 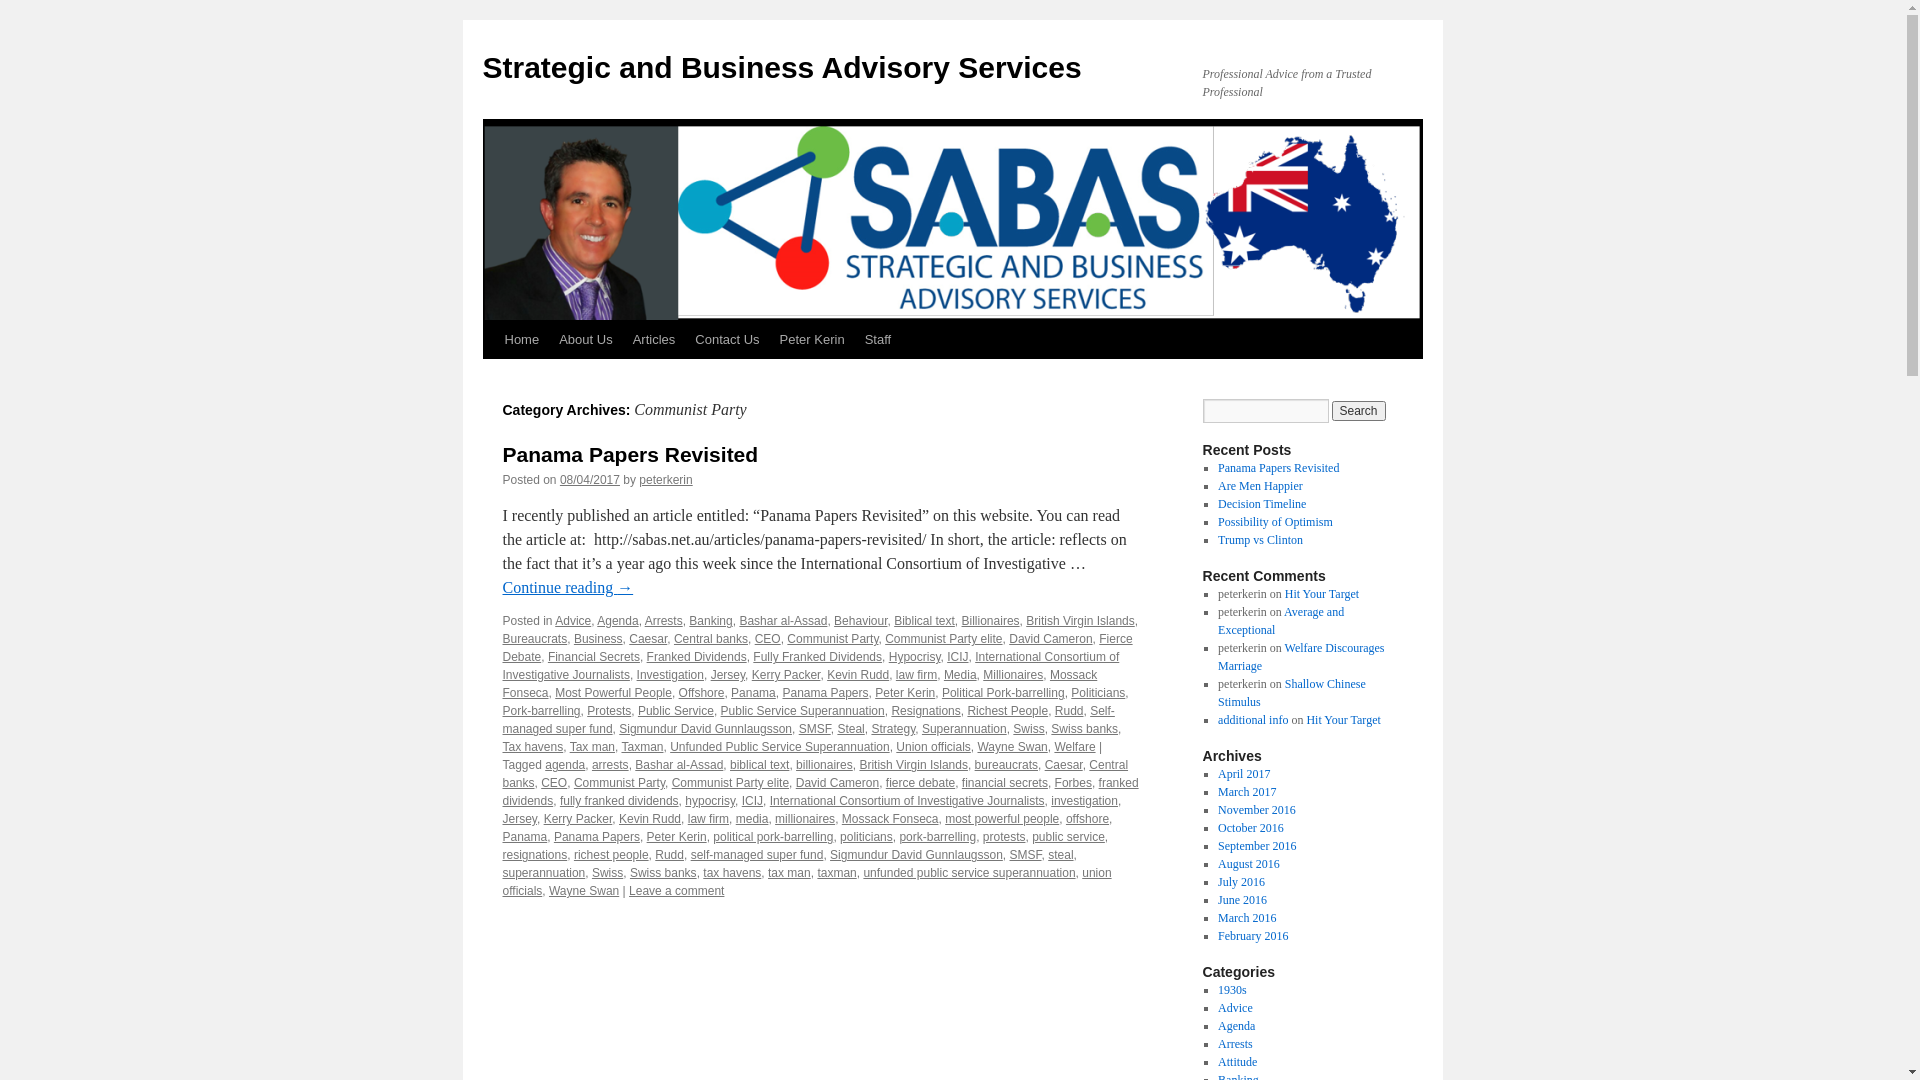 What do you see at coordinates (1251, 828) in the screenshot?
I see `October 2016` at bounding box center [1251, 828].